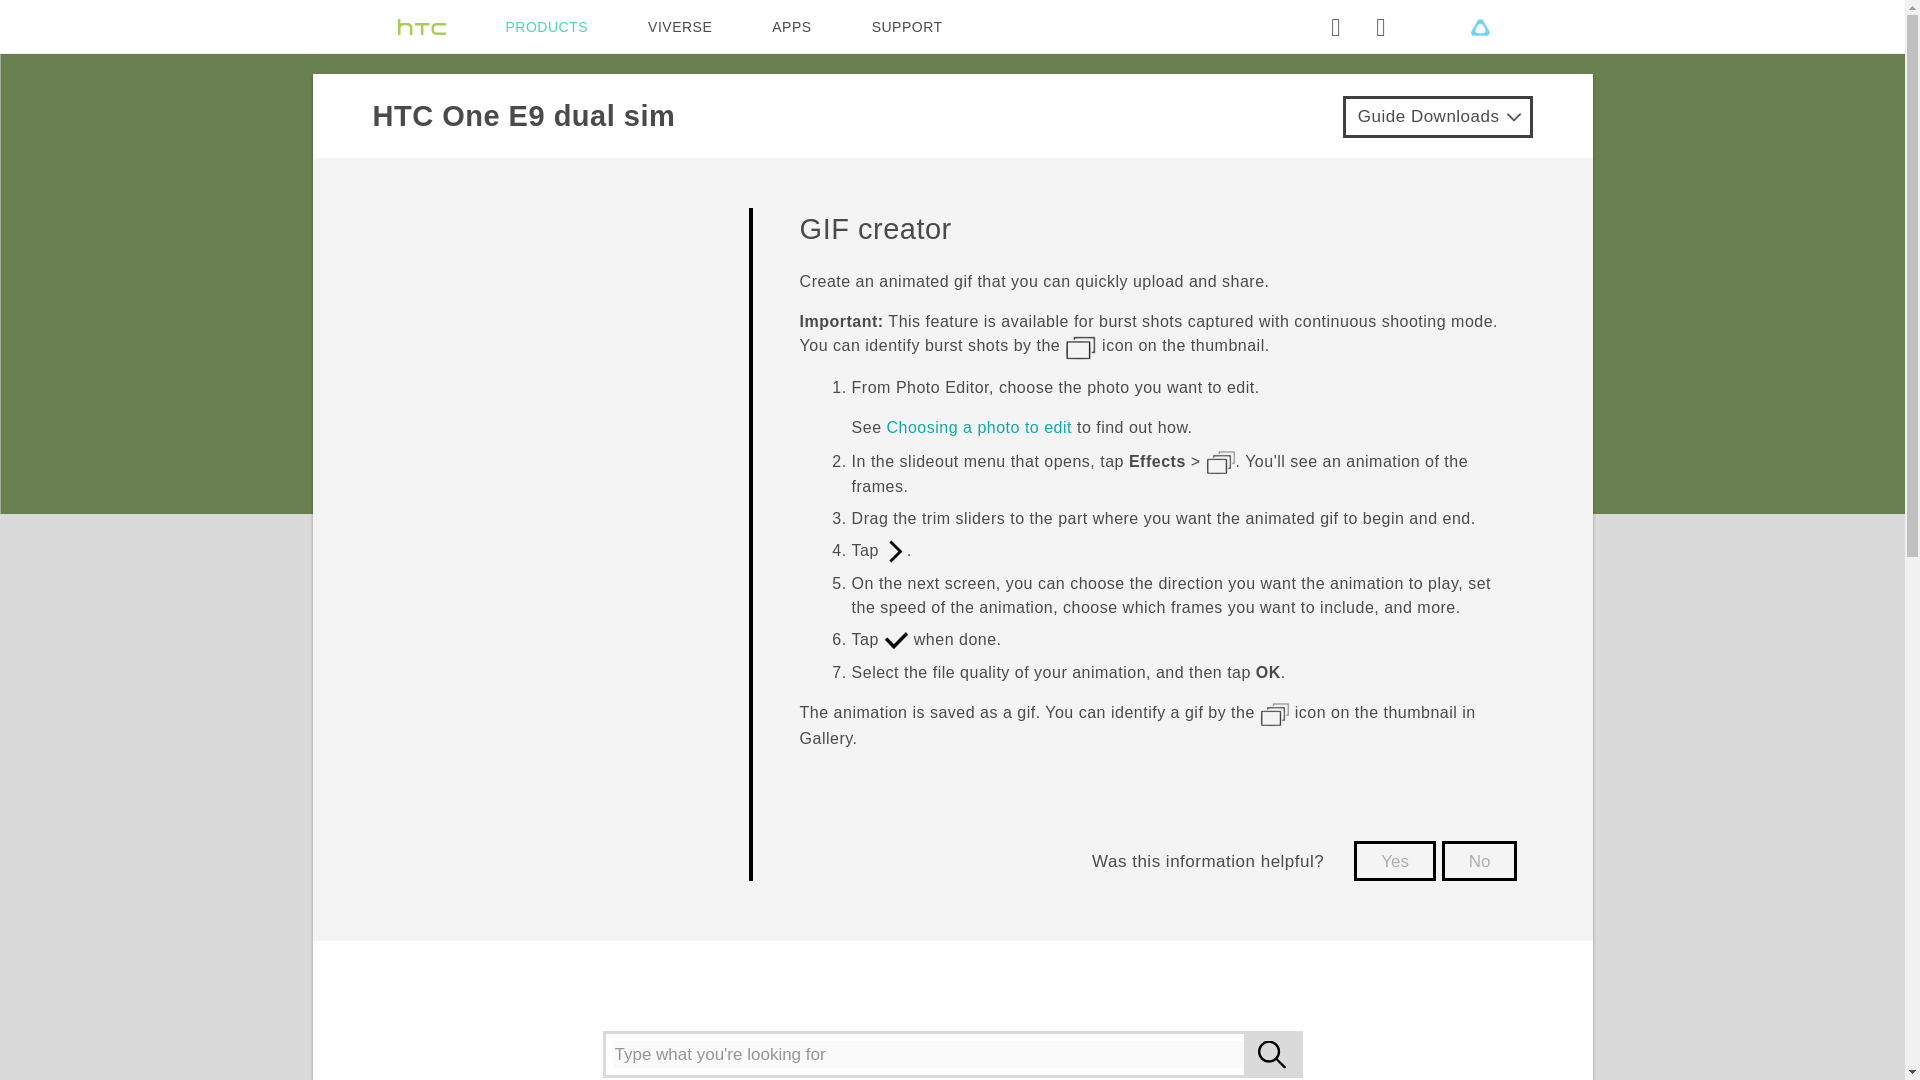 This screenshot has height=1080, width=1920. Describe the element at coordinates (680, 26) in the screenshot. I see `VIVERSE` at that location.